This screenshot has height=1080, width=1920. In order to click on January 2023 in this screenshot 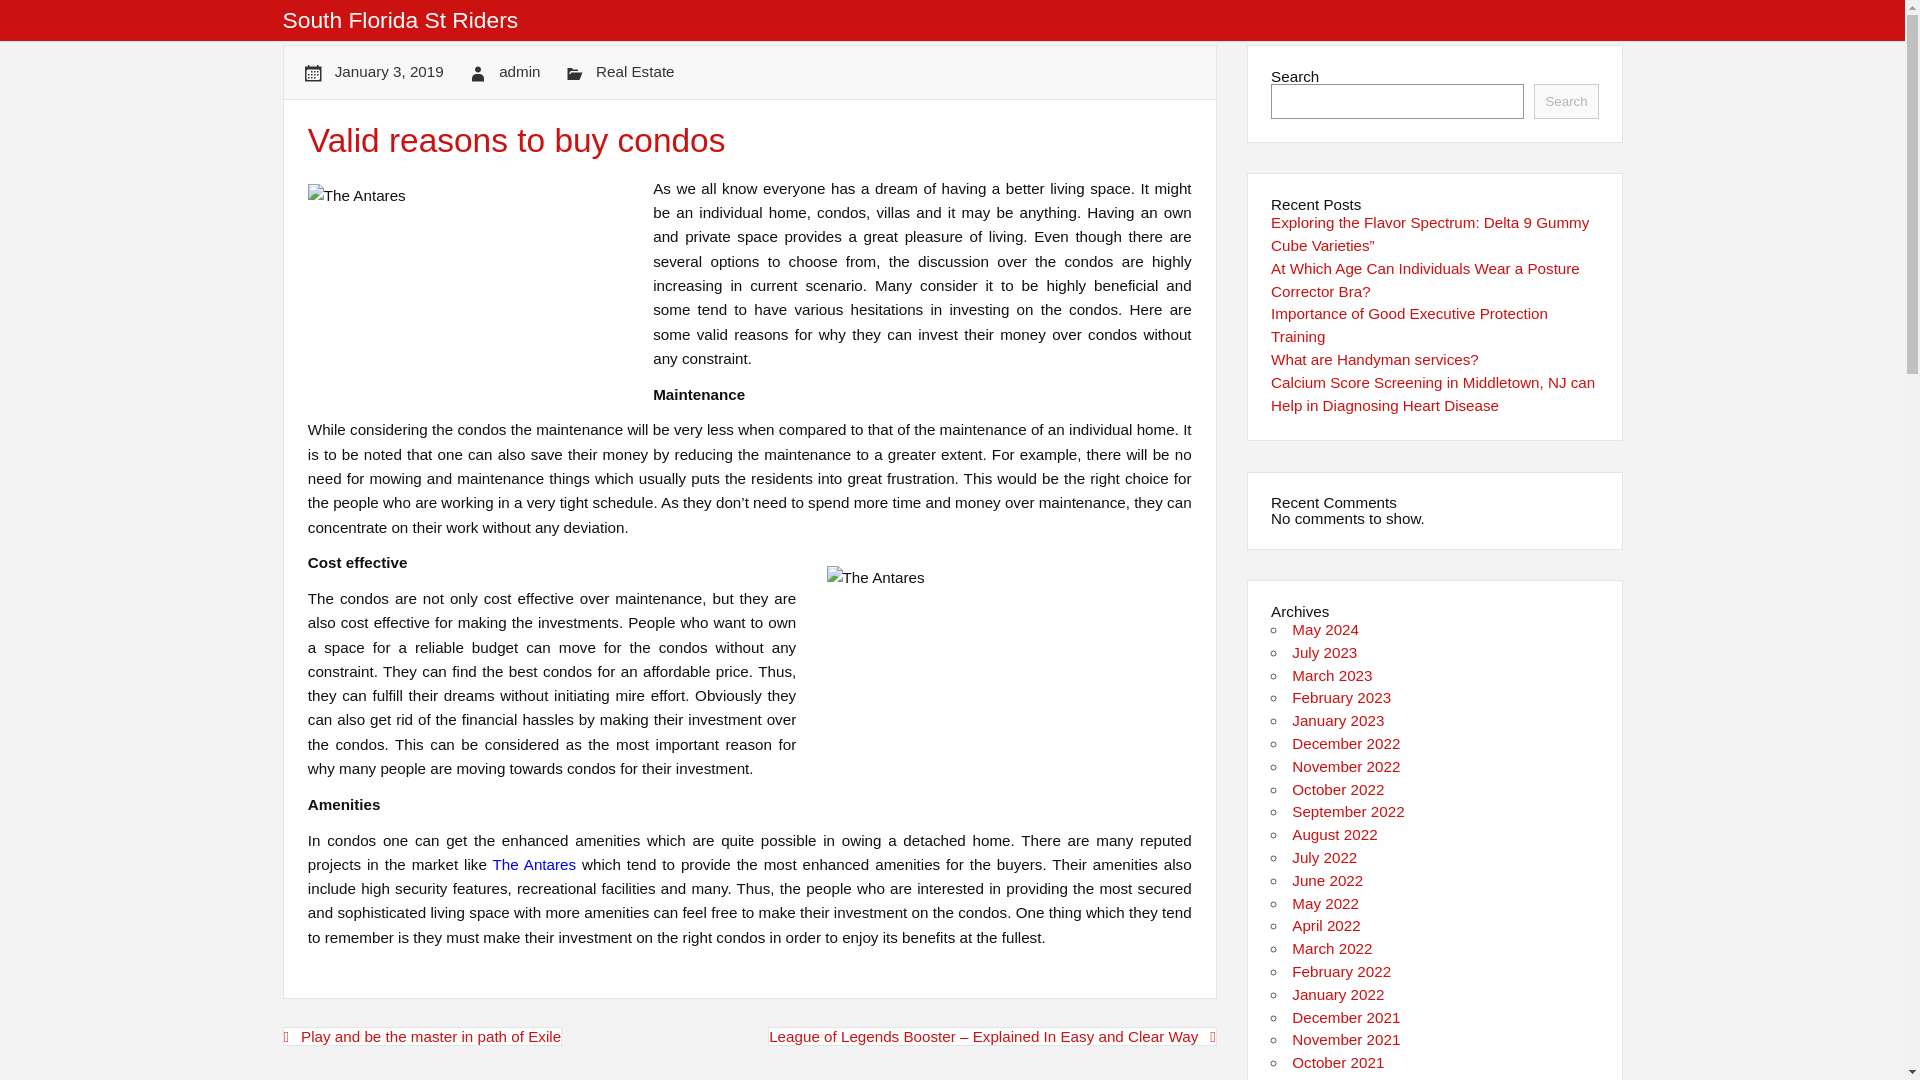, I will do `click(1338, 720)`.